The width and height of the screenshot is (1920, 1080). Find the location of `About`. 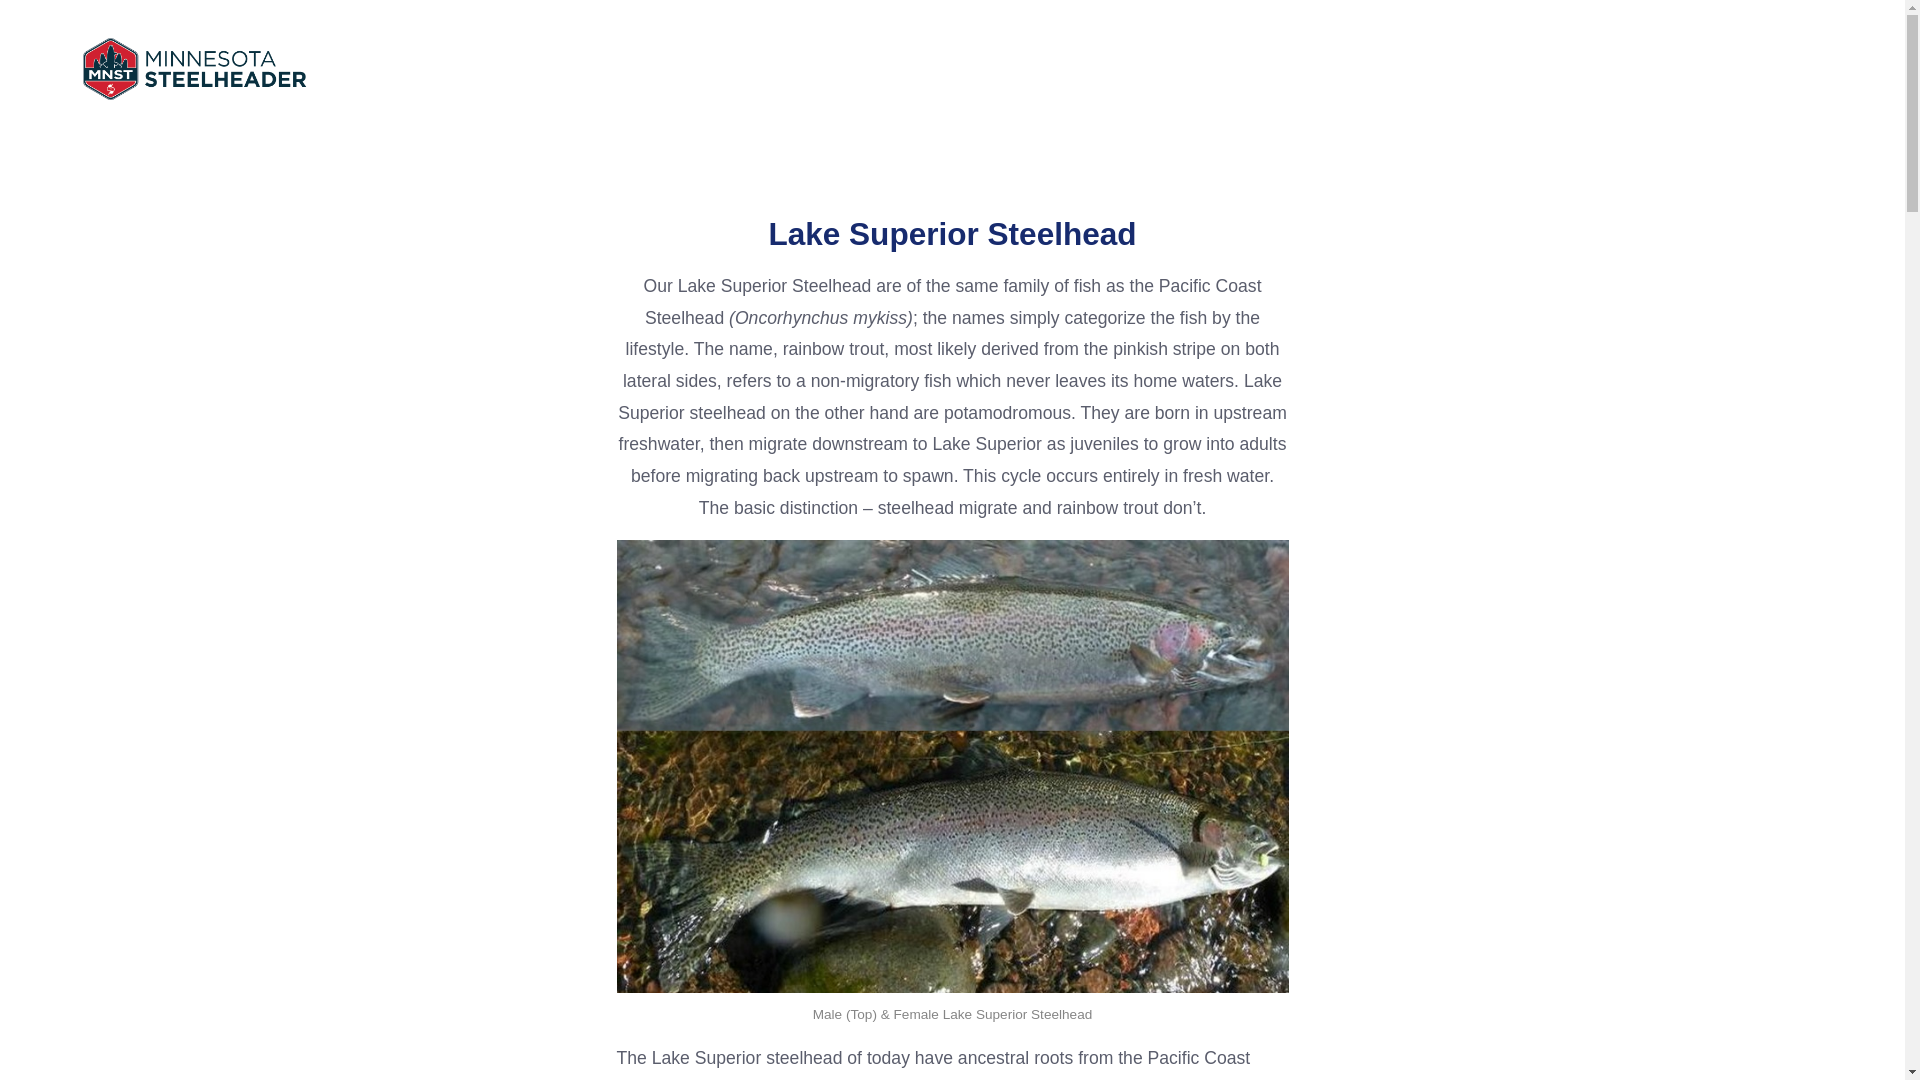

About is located at coordinates (890, 68).